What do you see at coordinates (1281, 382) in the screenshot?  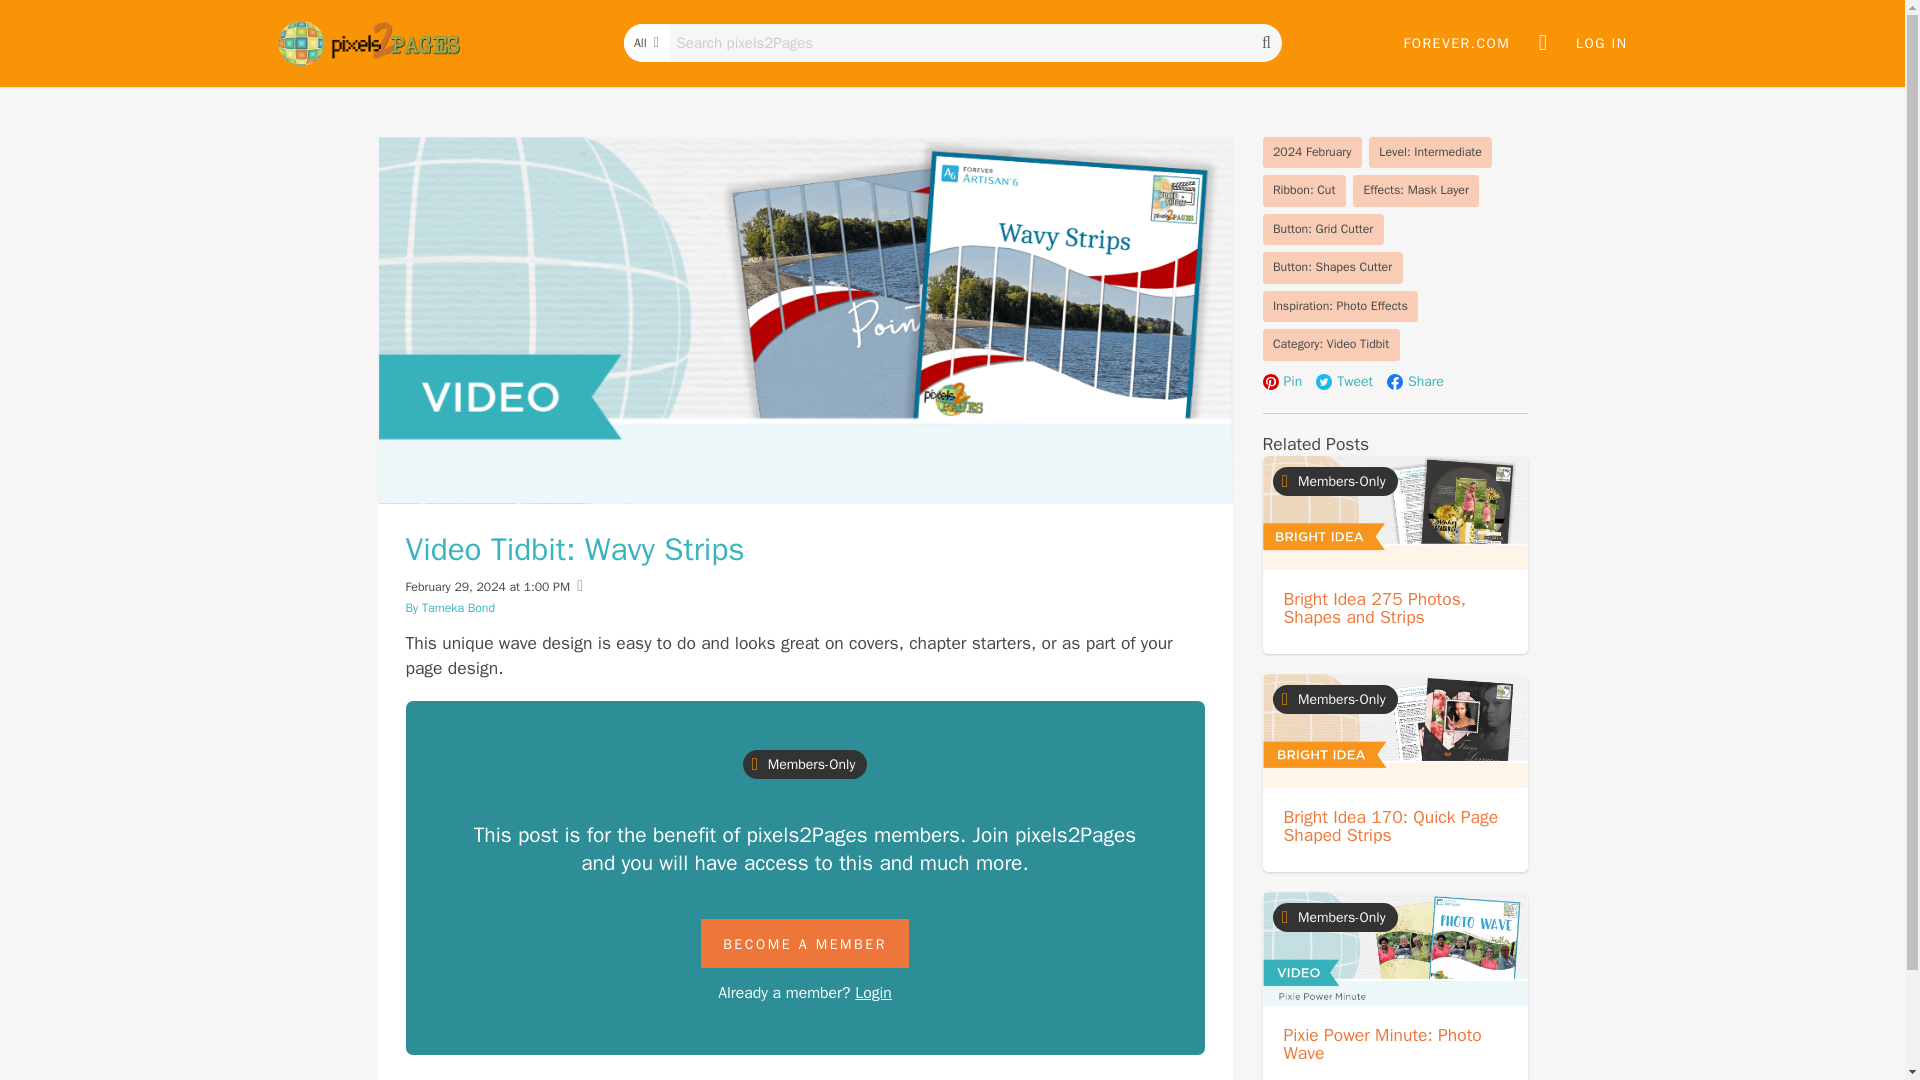 I see `Pin` at bounding box center [1281, 382].